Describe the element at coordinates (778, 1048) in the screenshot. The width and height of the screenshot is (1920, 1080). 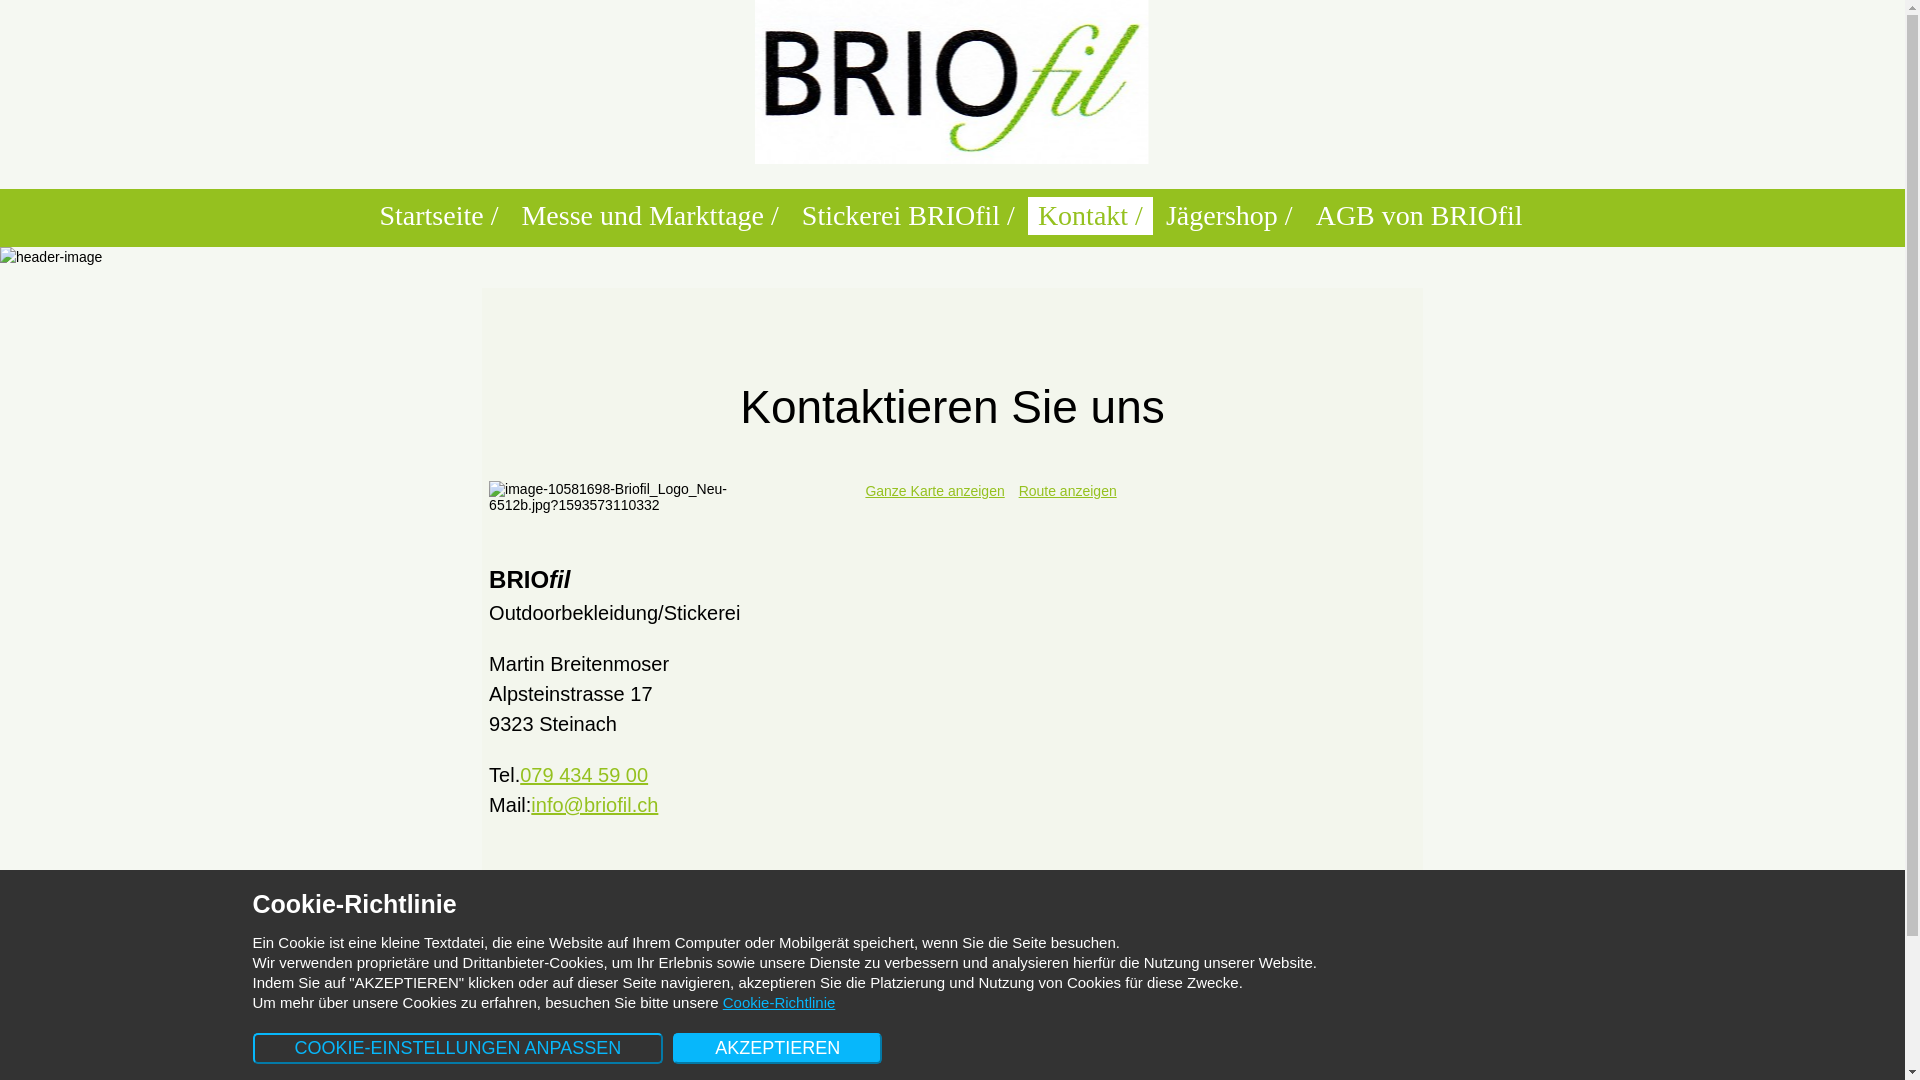
I see `AKZEPTIEREN` at that location.